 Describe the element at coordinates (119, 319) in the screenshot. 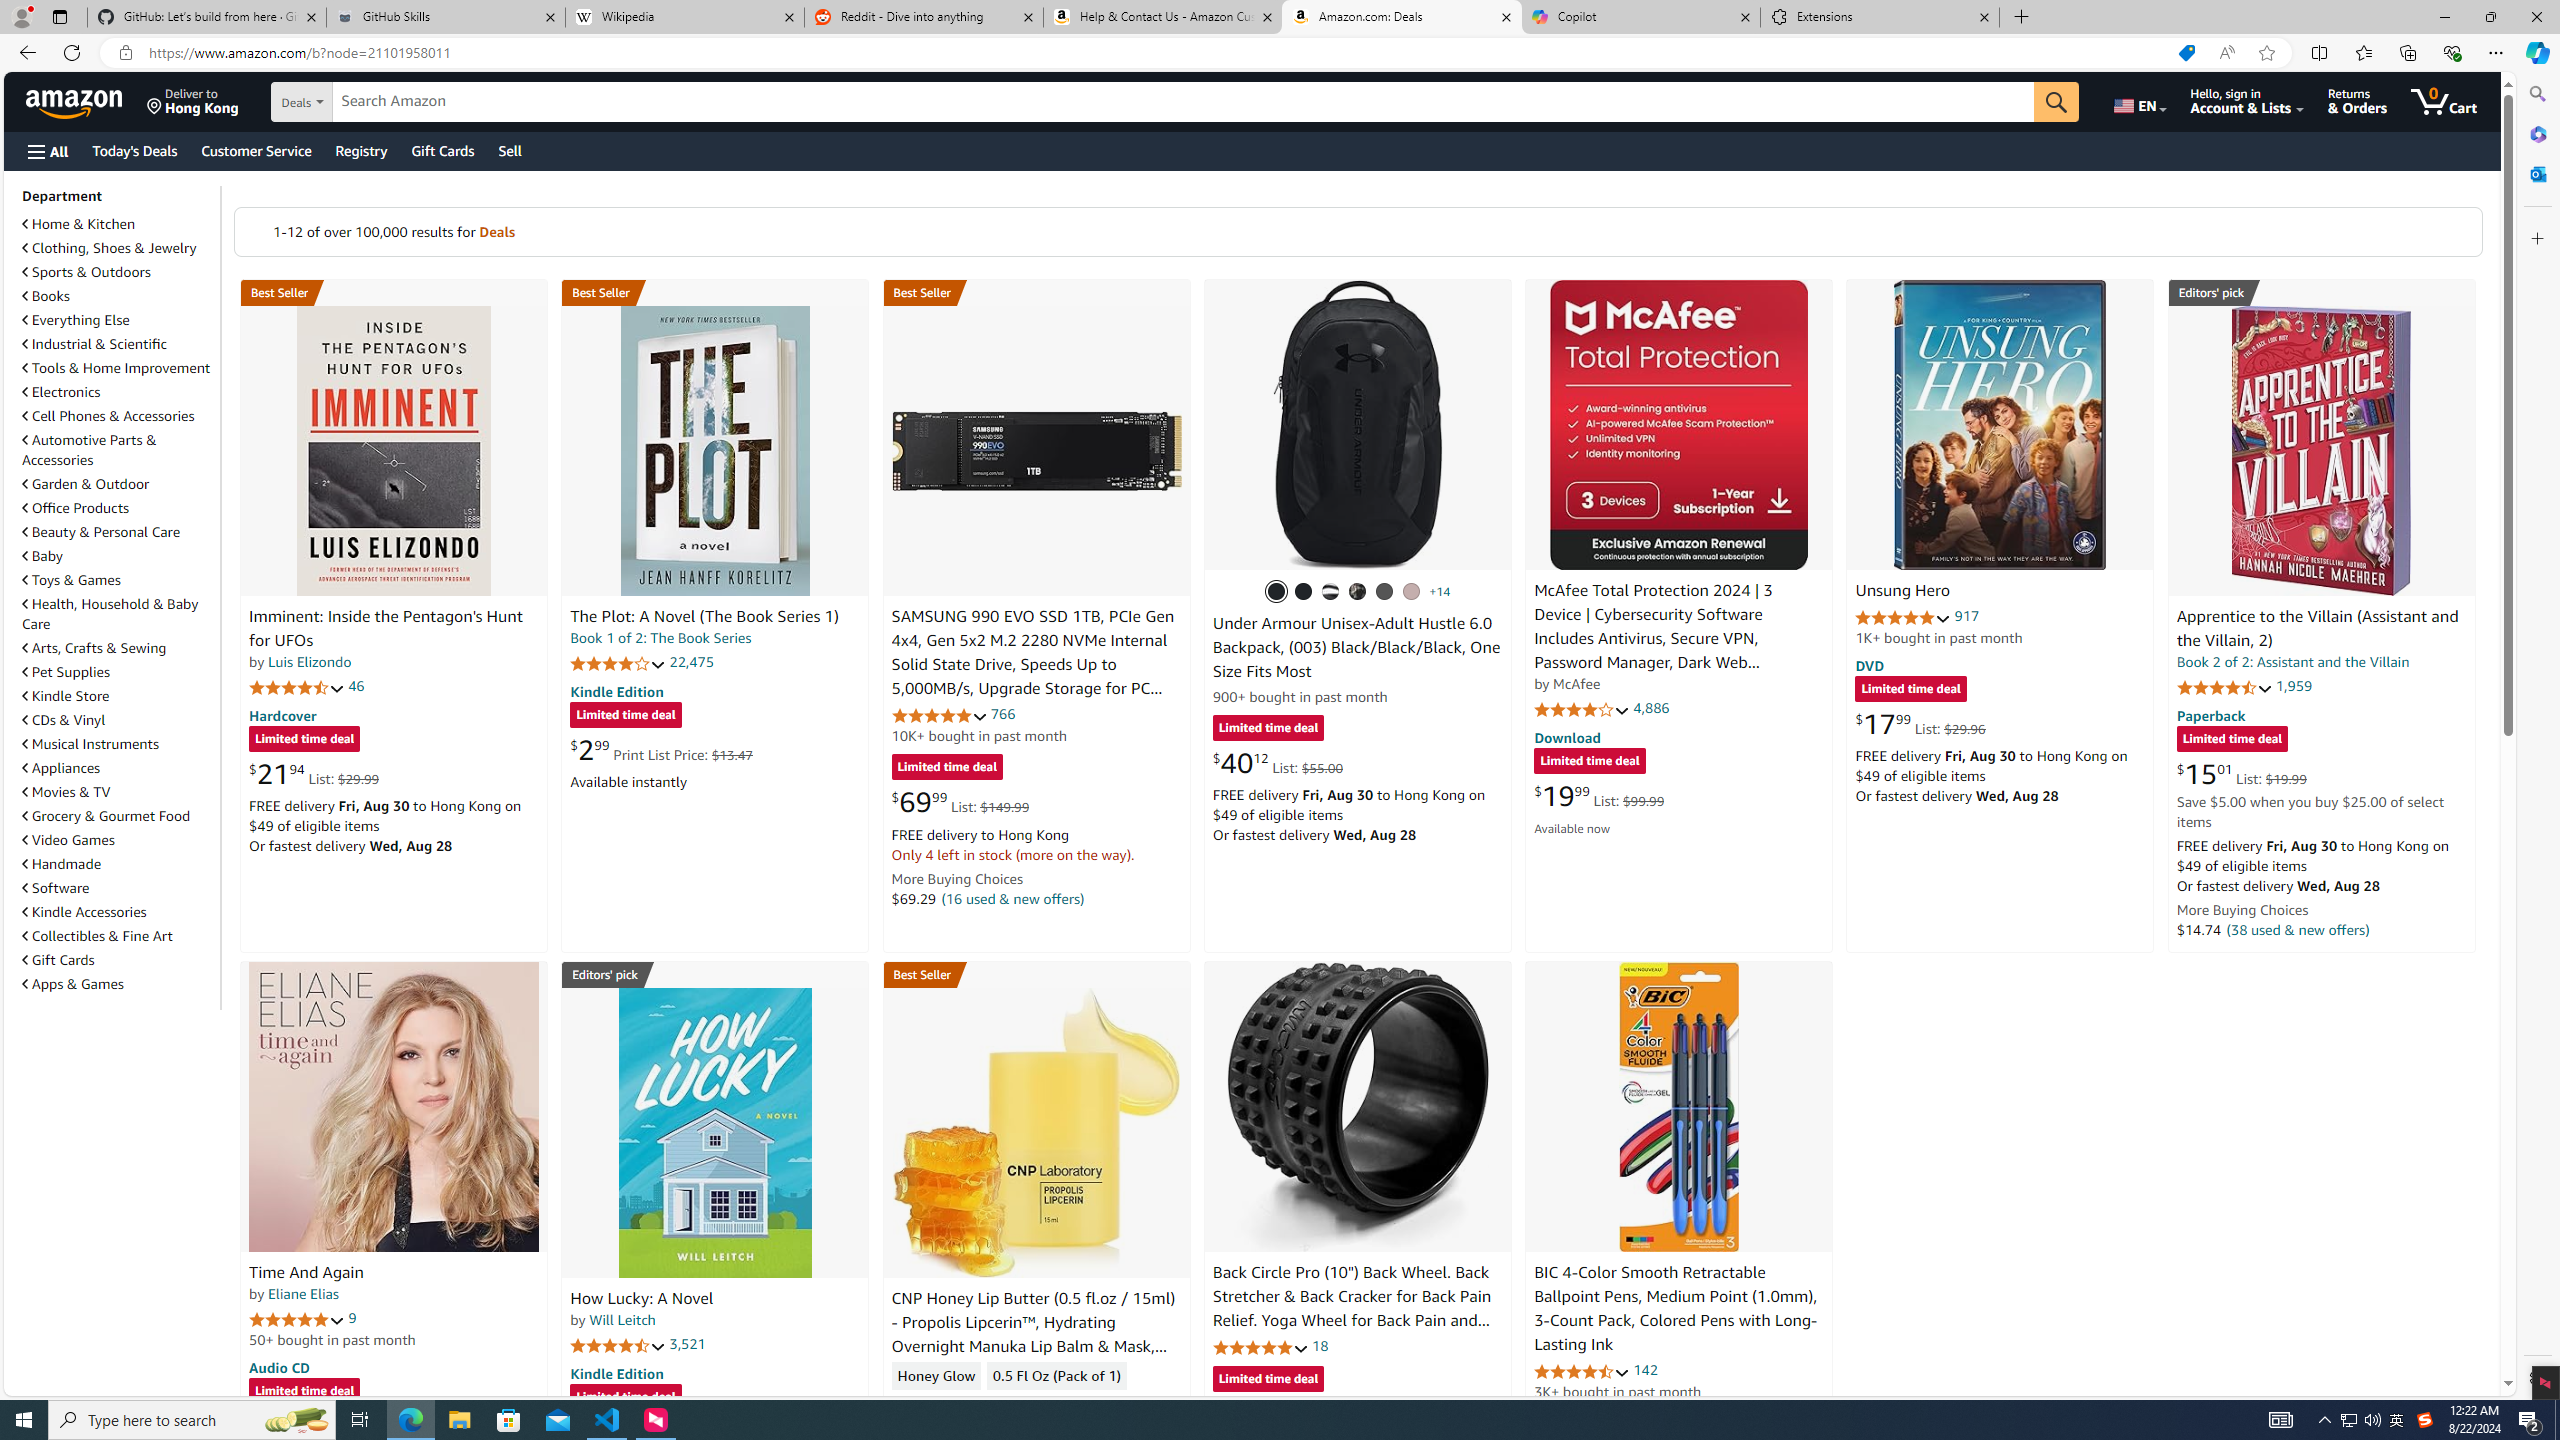

I see `Everything Else` at that location.